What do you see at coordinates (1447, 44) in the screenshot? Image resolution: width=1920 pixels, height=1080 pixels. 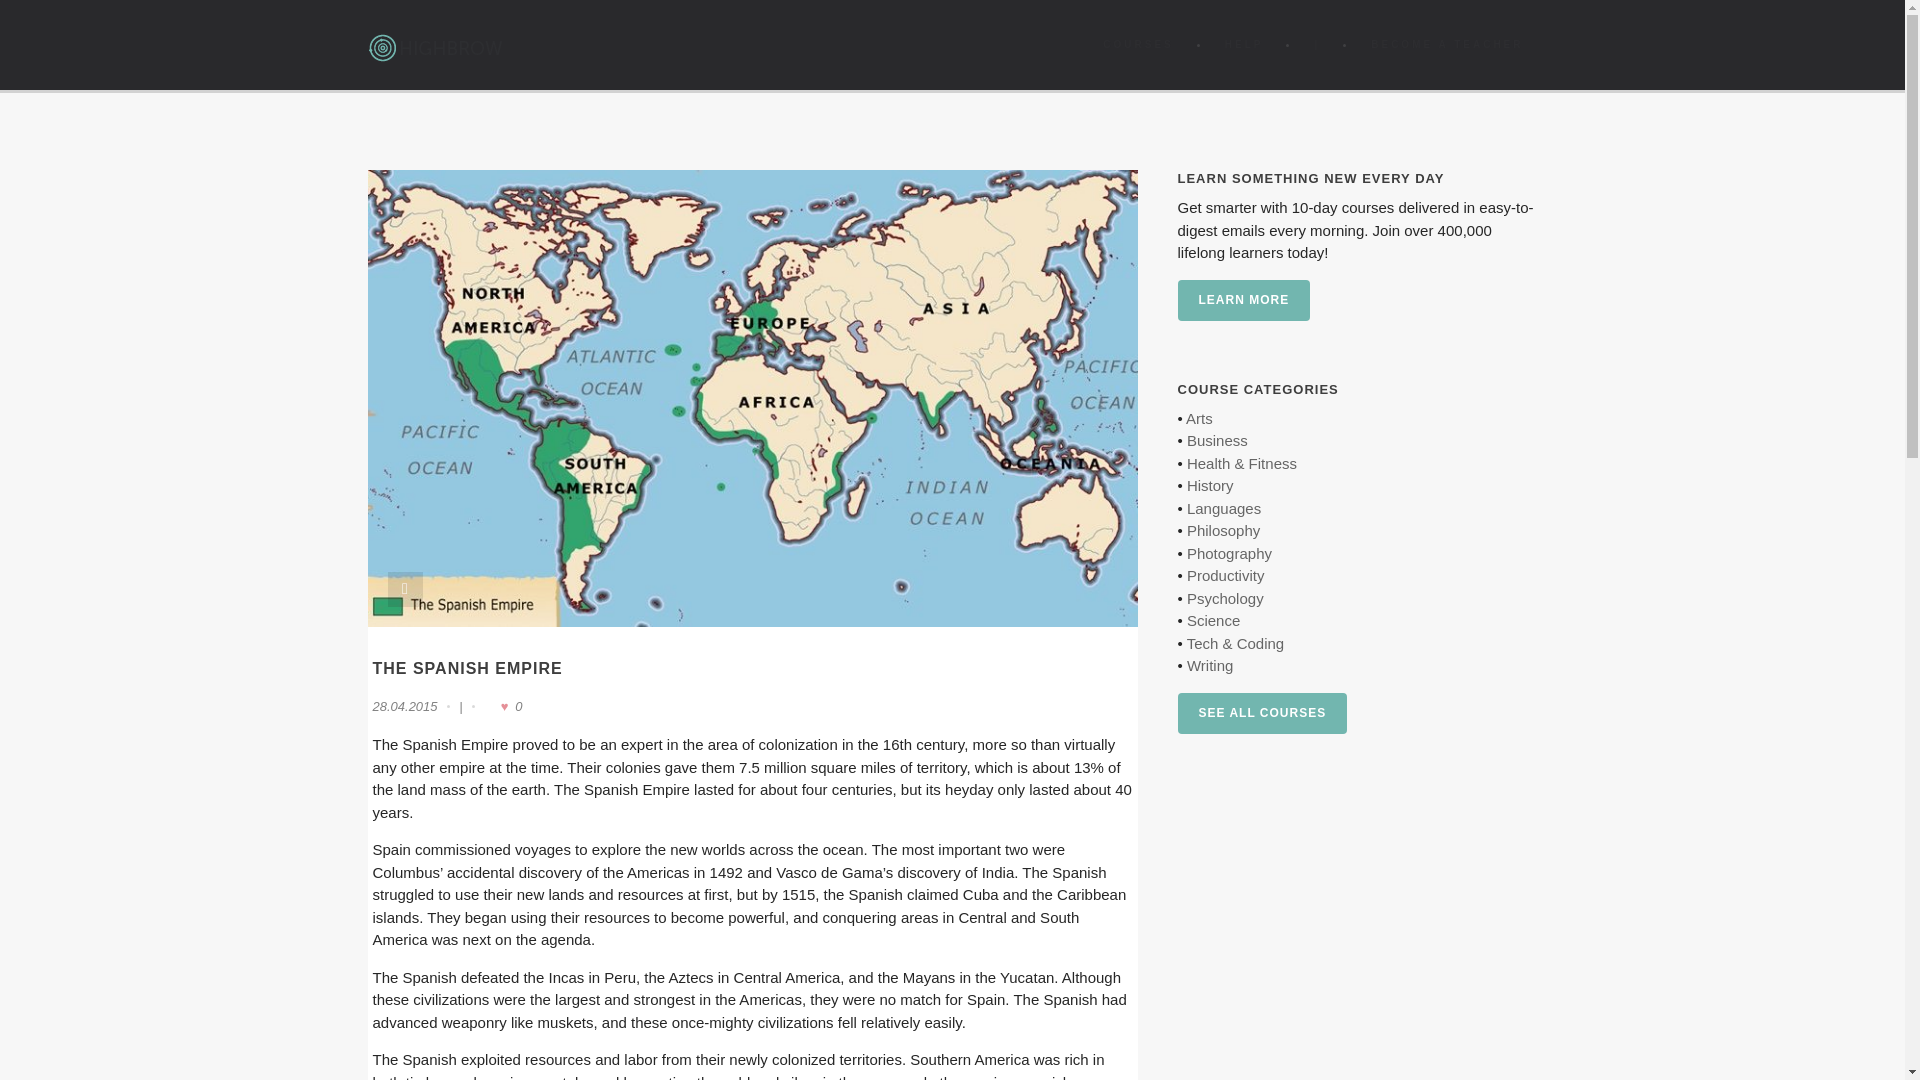 I see `Become a teacher` at bounding box center [1447, 44].